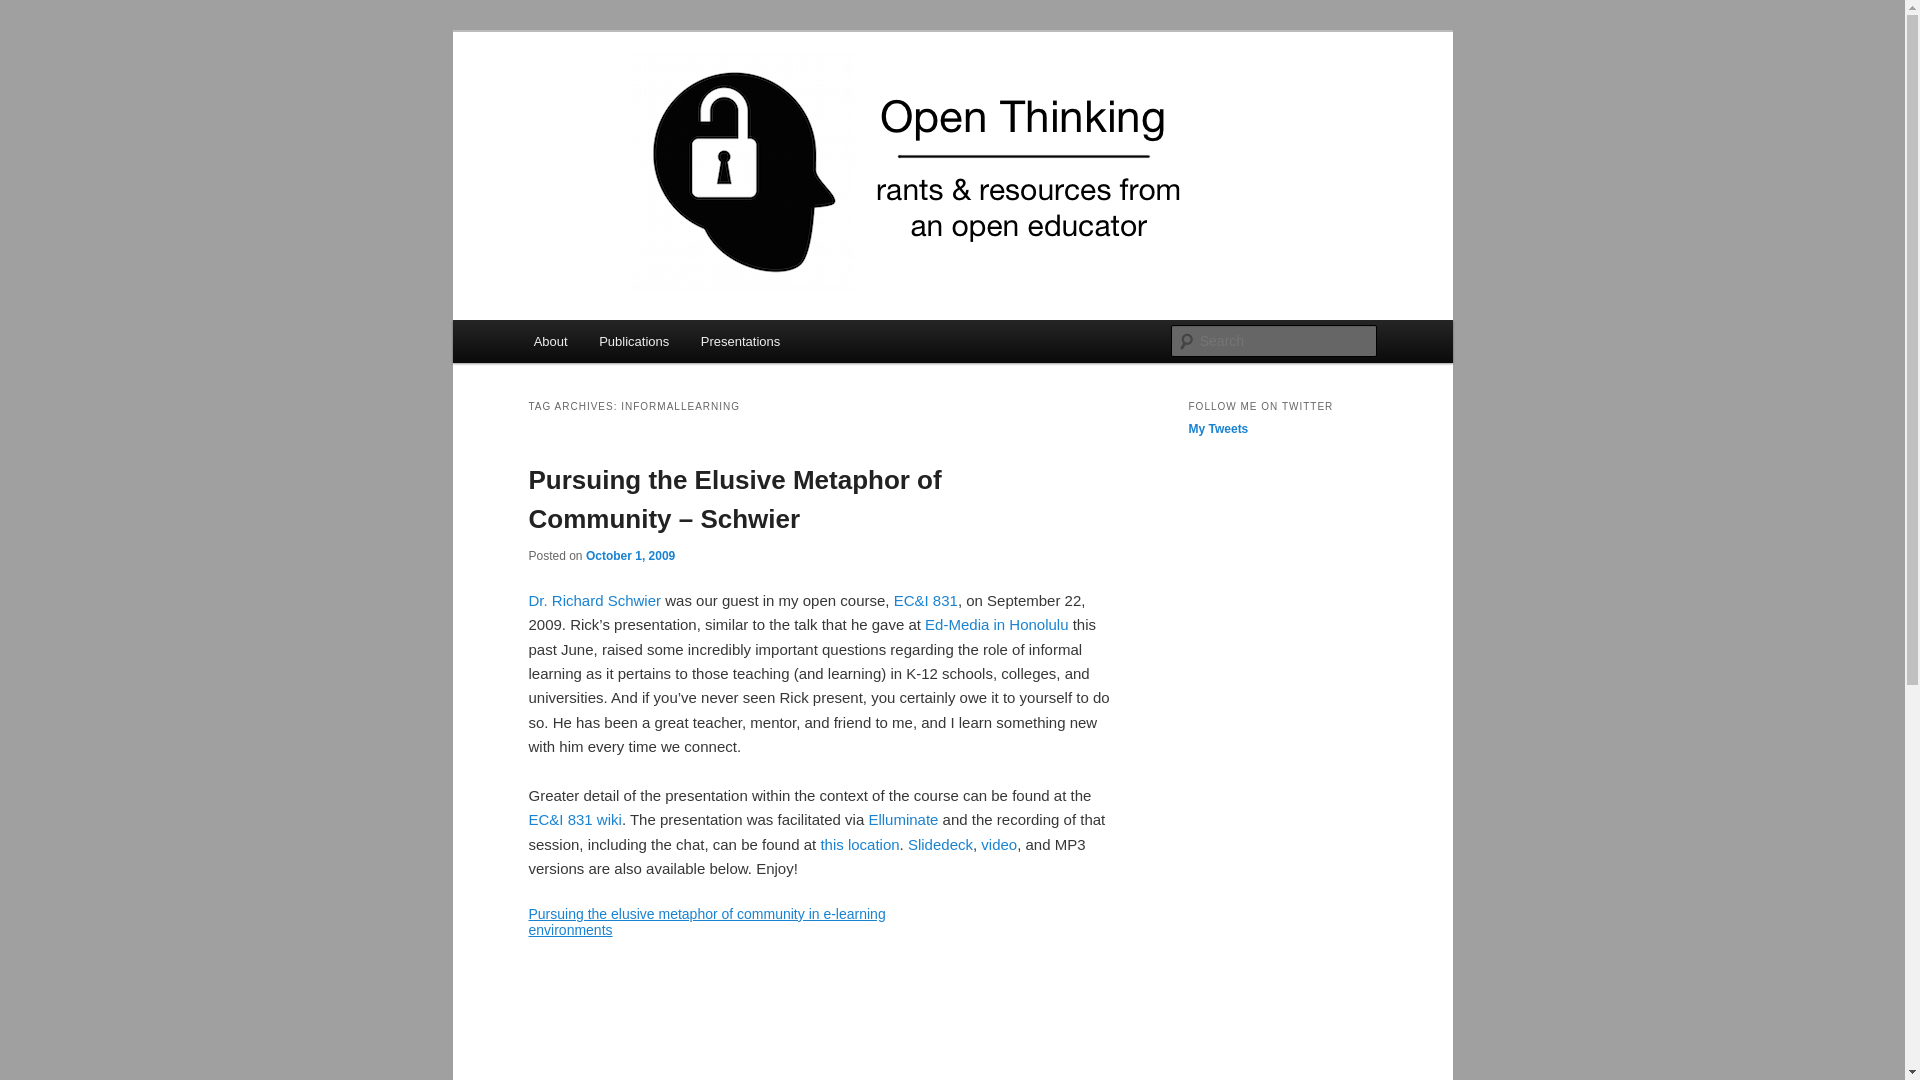  I want to click on this location, so click(858, 844).